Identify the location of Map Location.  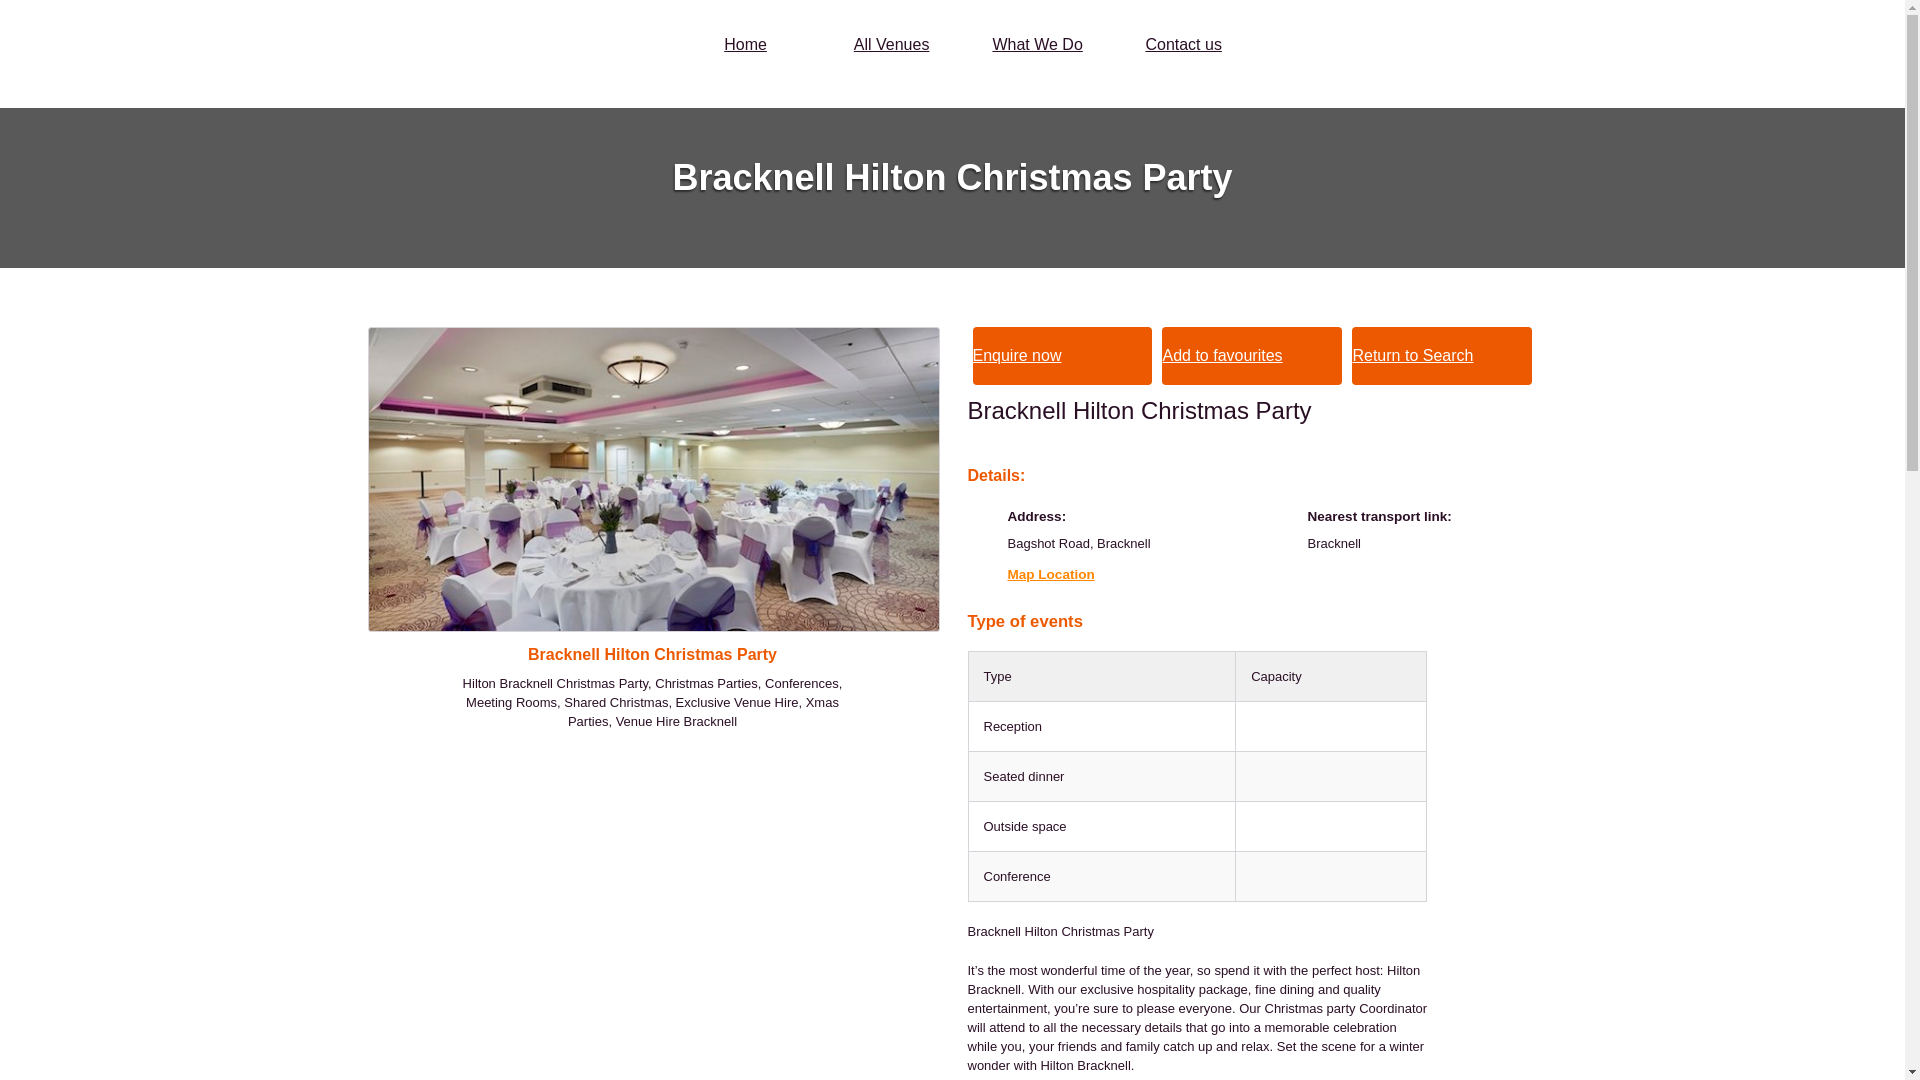
(1051, 574).